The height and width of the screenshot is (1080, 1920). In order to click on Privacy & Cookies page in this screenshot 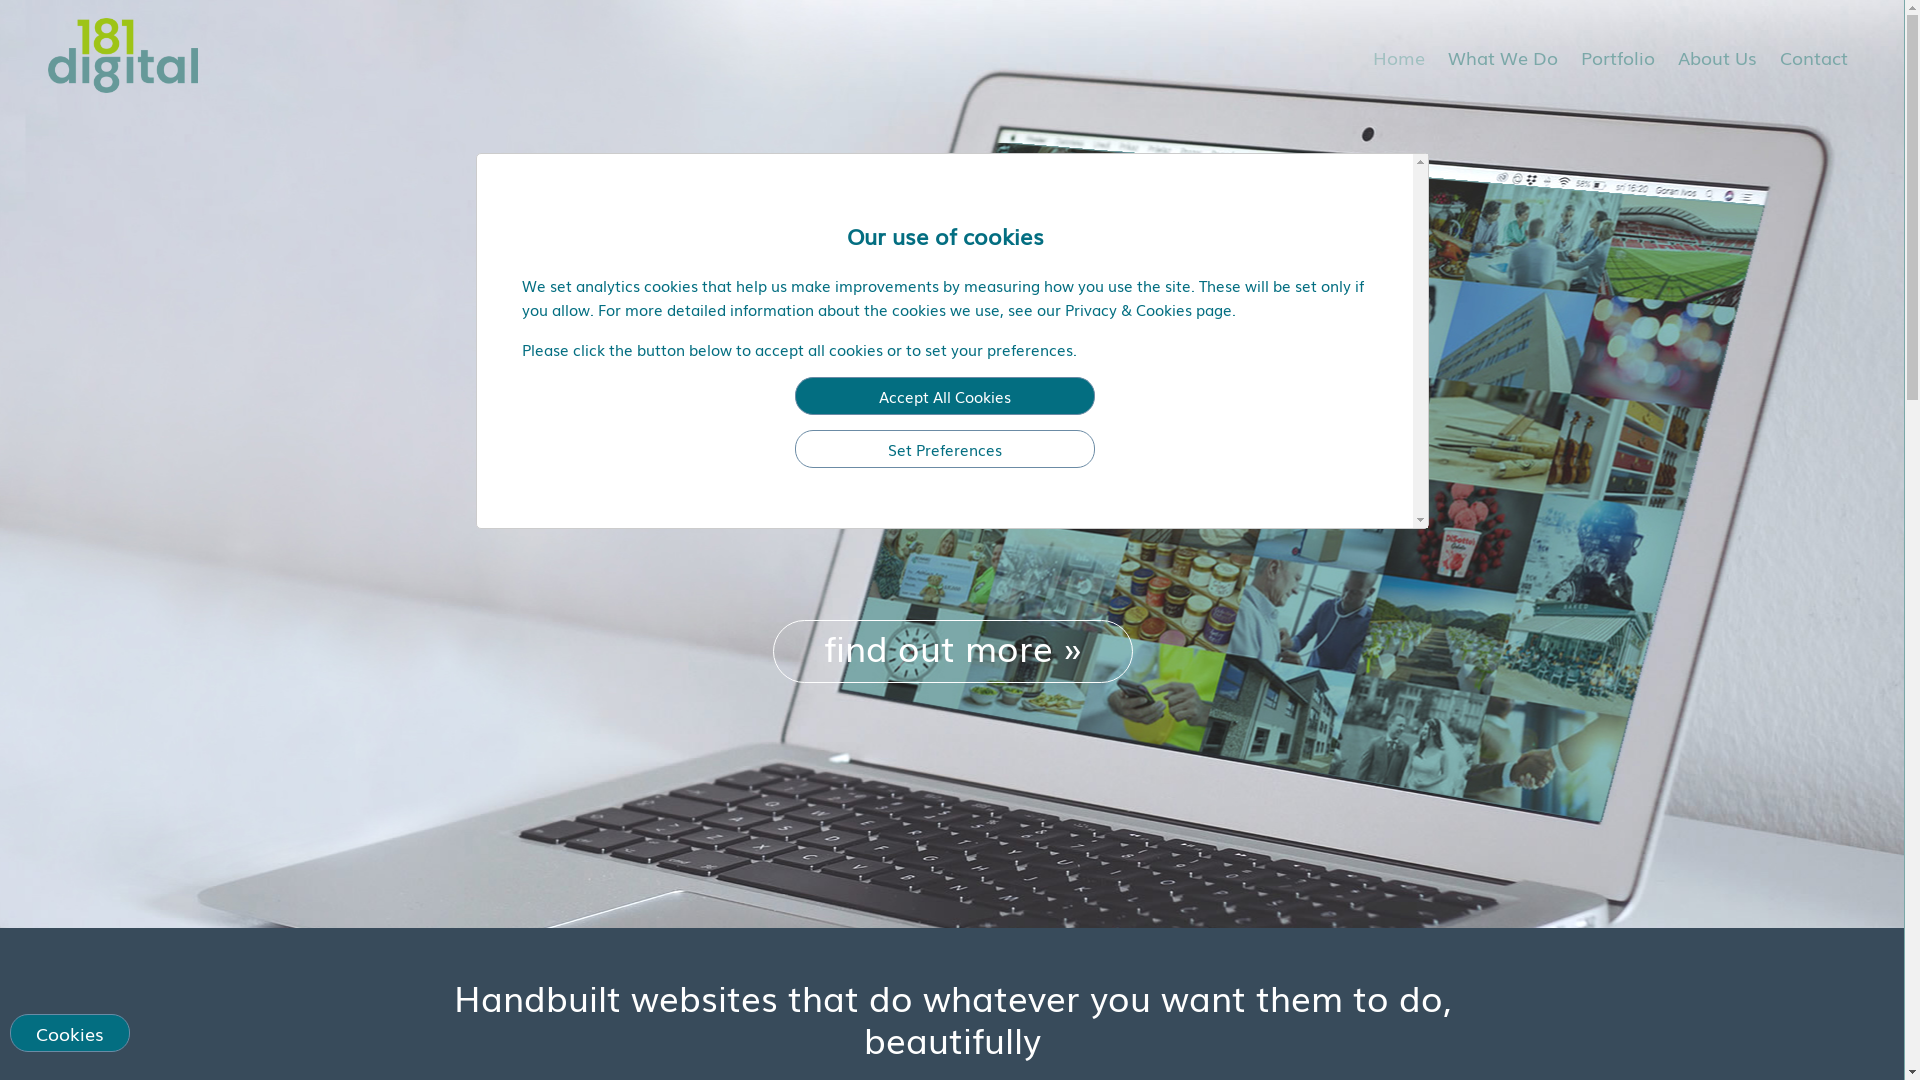, I will do `click(1148, 309)`.